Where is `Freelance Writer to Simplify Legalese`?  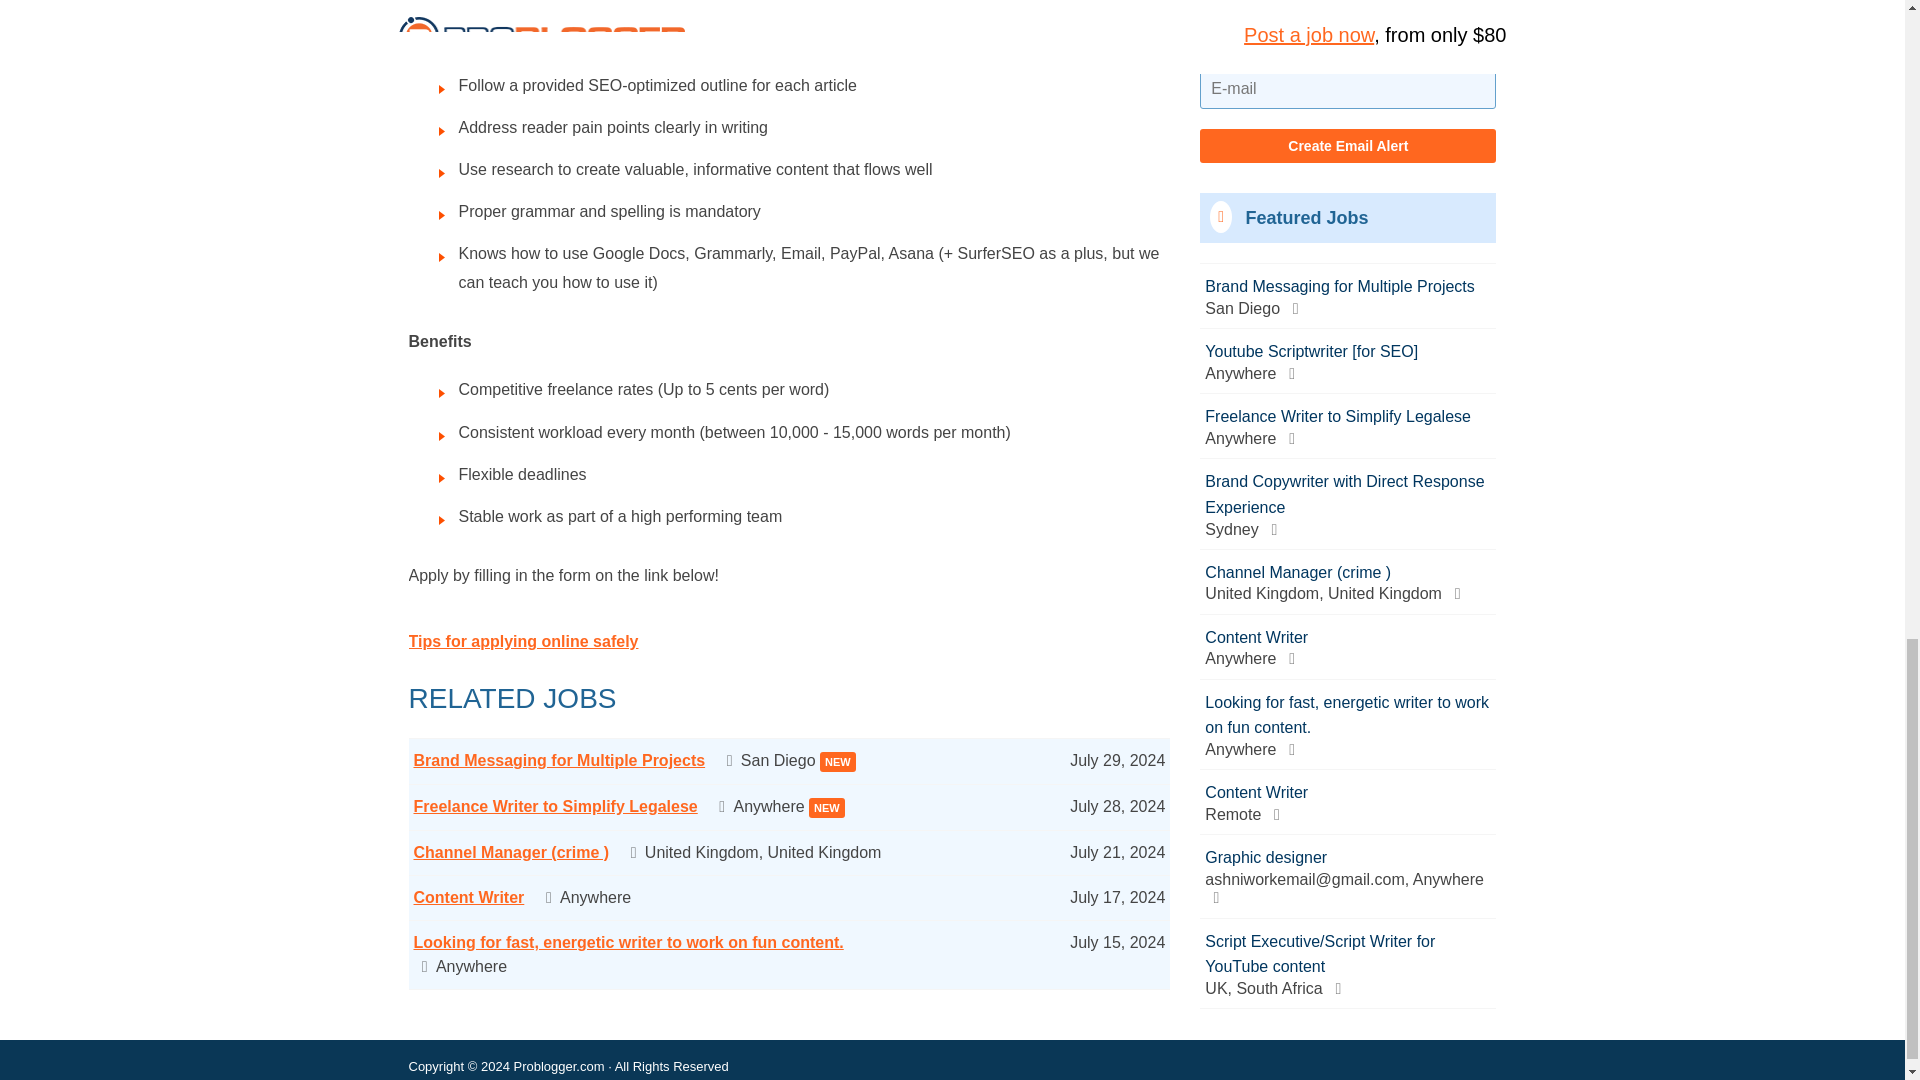
Freelance Writer to Simplify Legalese is located at coordinates (556, 806).